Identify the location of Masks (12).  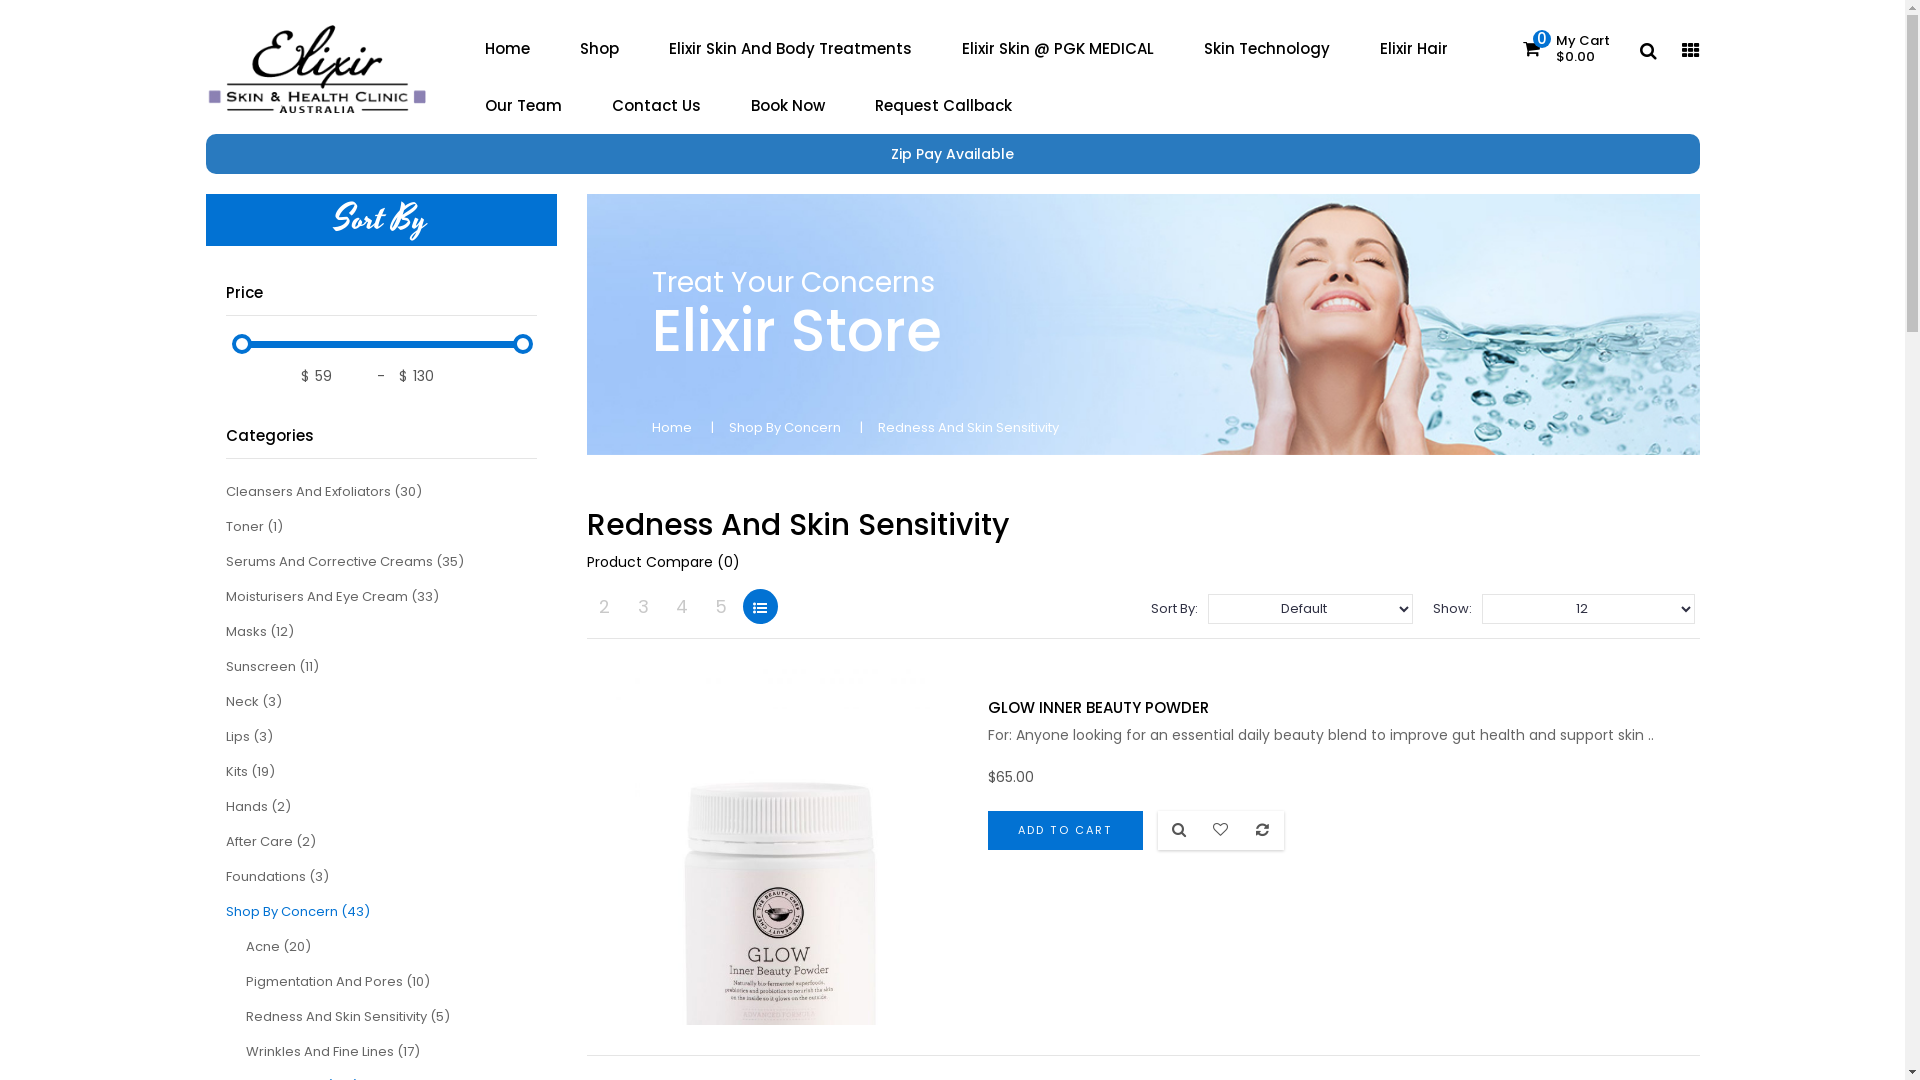
(260, 632).